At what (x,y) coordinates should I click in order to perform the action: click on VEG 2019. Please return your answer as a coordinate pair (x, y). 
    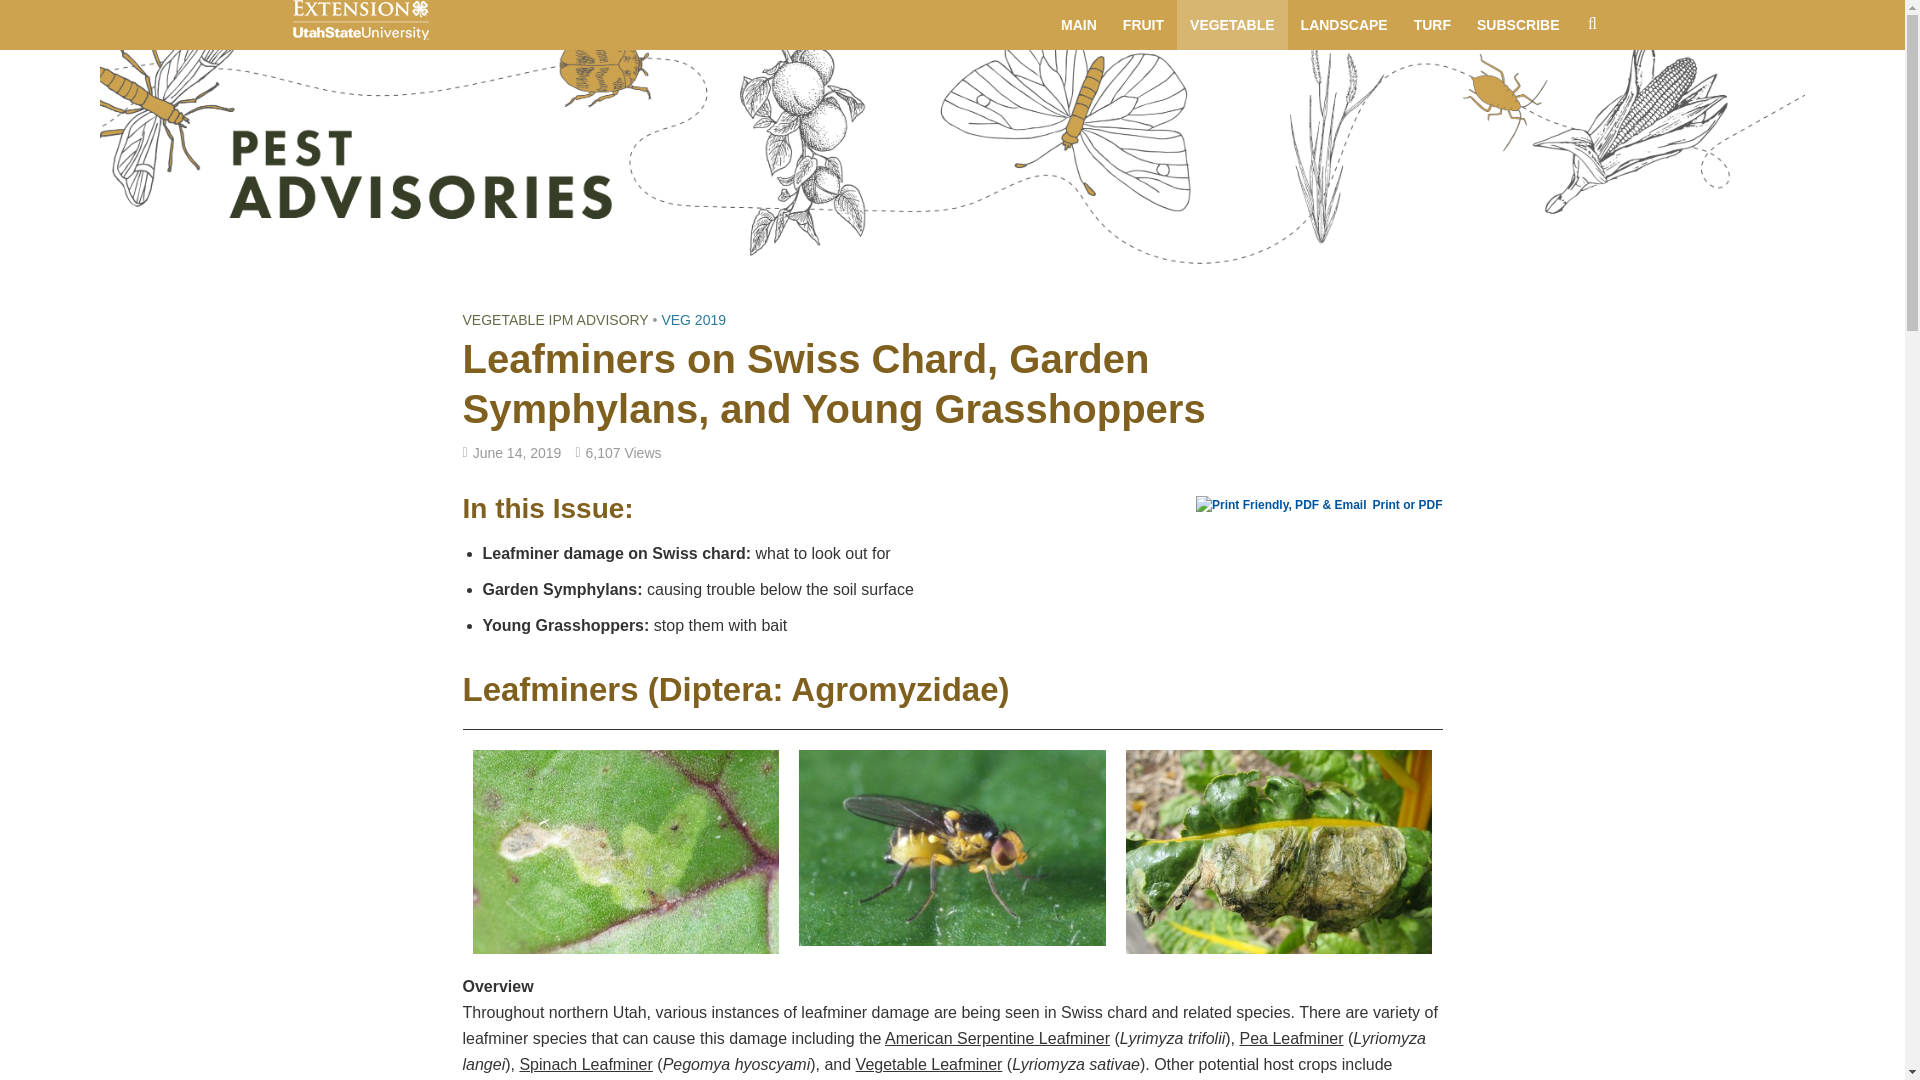
    Looking at the image, I should click on (692, 321).